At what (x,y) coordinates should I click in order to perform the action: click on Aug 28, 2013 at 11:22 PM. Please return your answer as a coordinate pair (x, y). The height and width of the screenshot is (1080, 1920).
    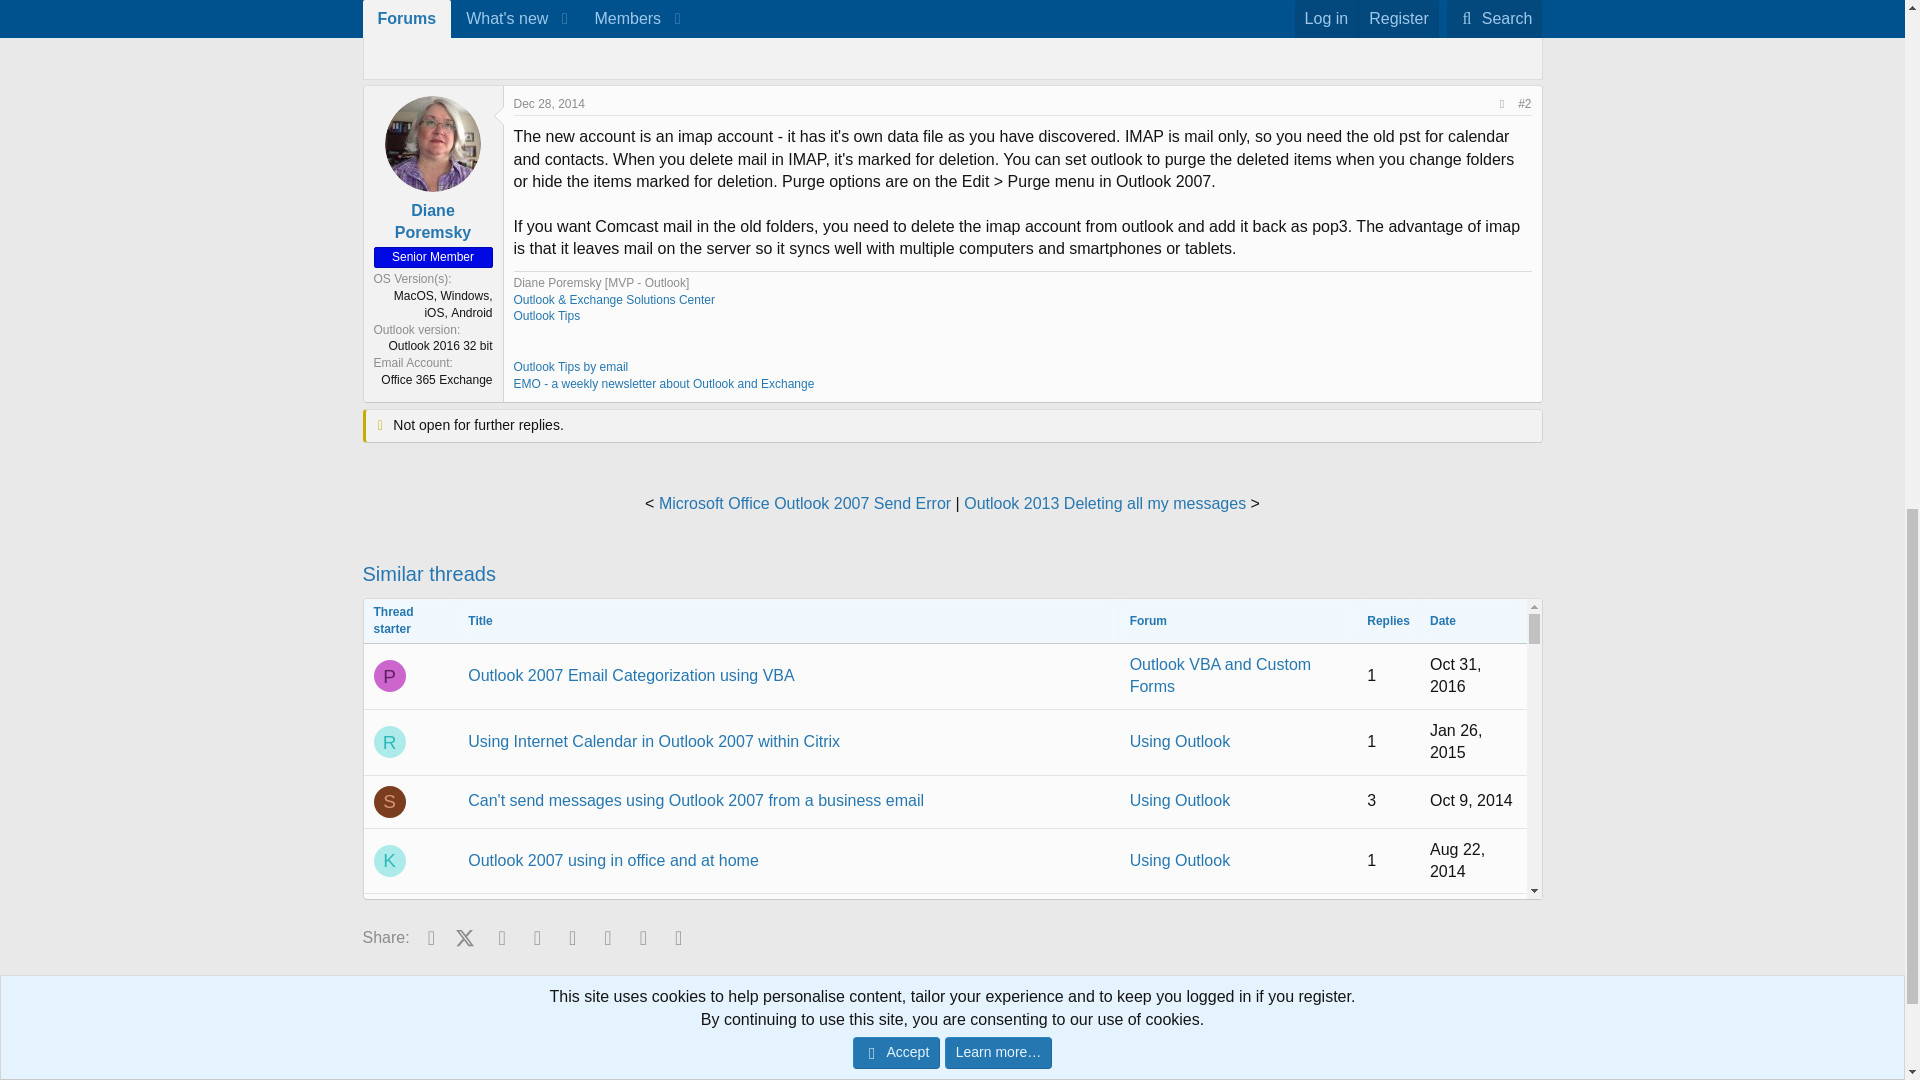
    Looking at the image, I should click on (1457, 1078).